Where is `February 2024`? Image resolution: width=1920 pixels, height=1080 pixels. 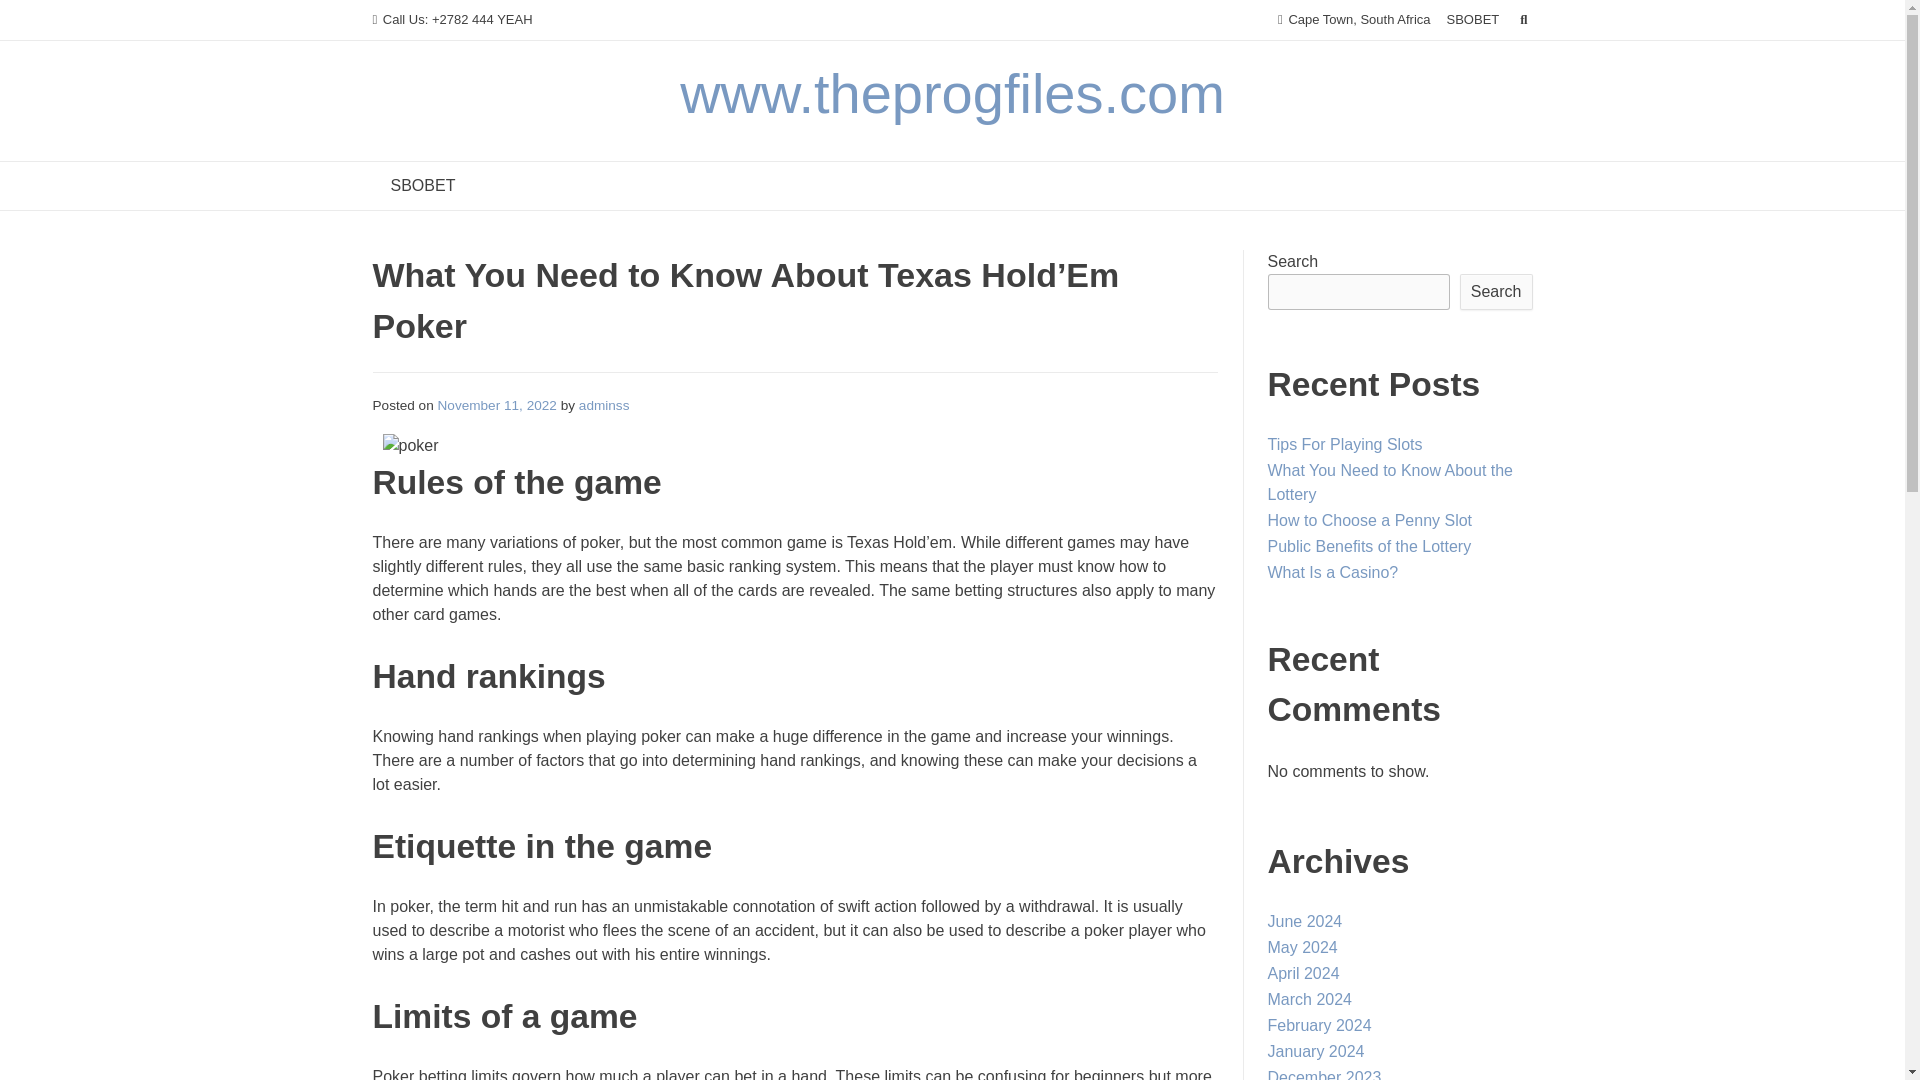 February 2024 is located at coordinates (1320, 1025).